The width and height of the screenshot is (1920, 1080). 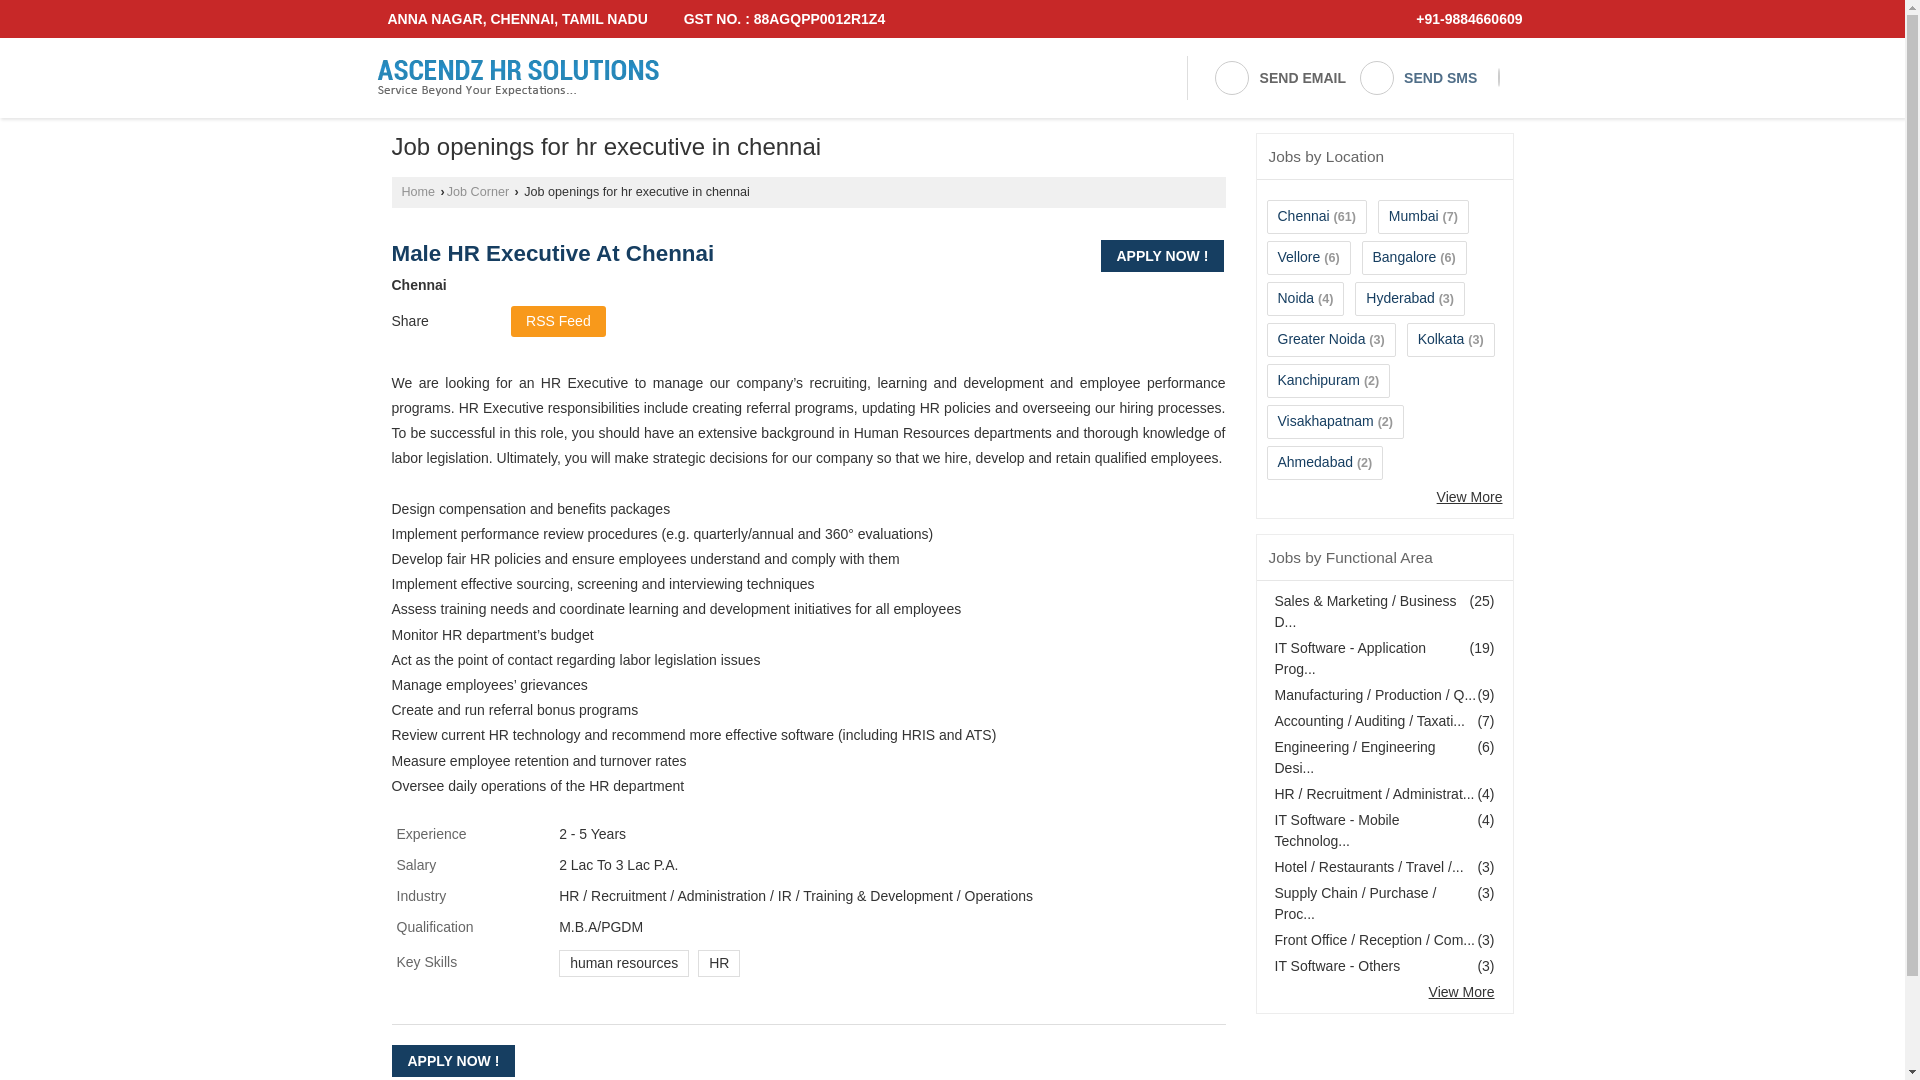 What do you see at coordinates (1418, 78) in the screenshot?
I see `SEND SMS` at bounding box center [1418, 78].